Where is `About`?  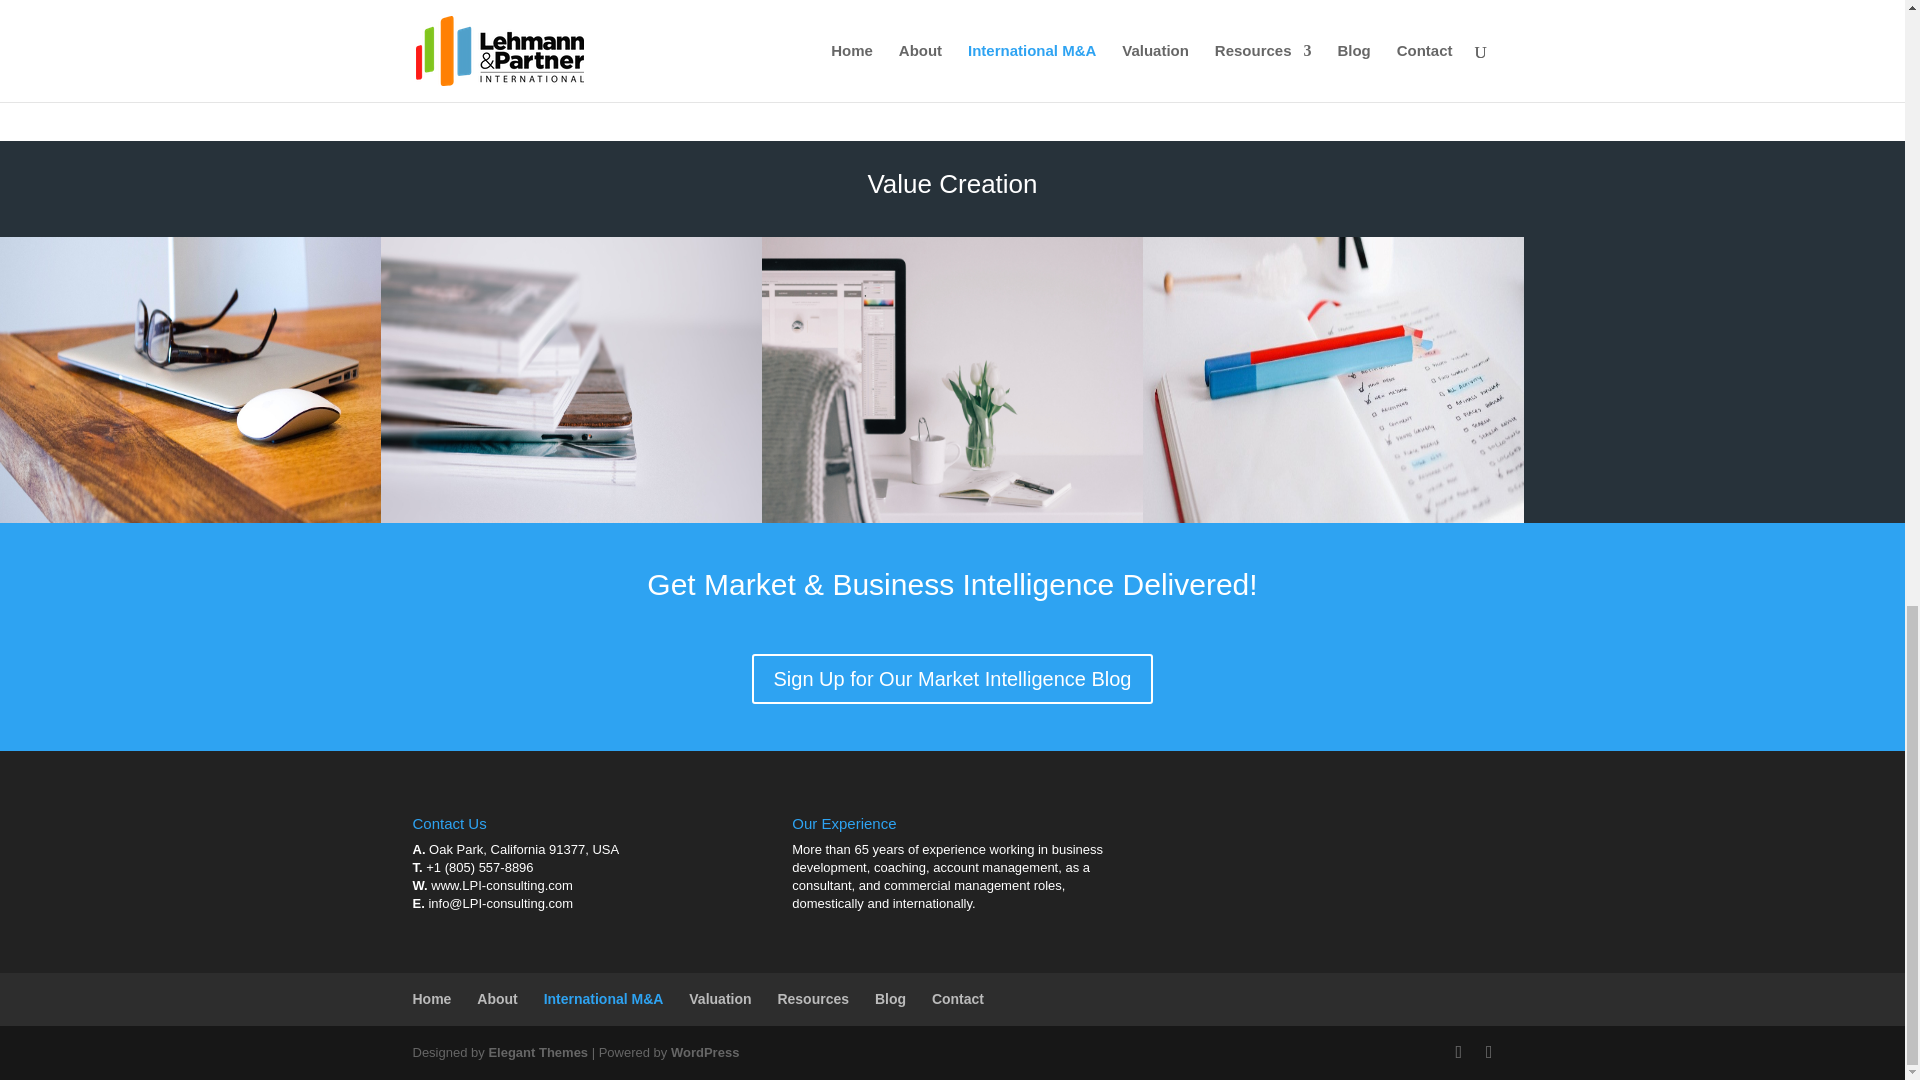
About is located at coordinates (496, 998).